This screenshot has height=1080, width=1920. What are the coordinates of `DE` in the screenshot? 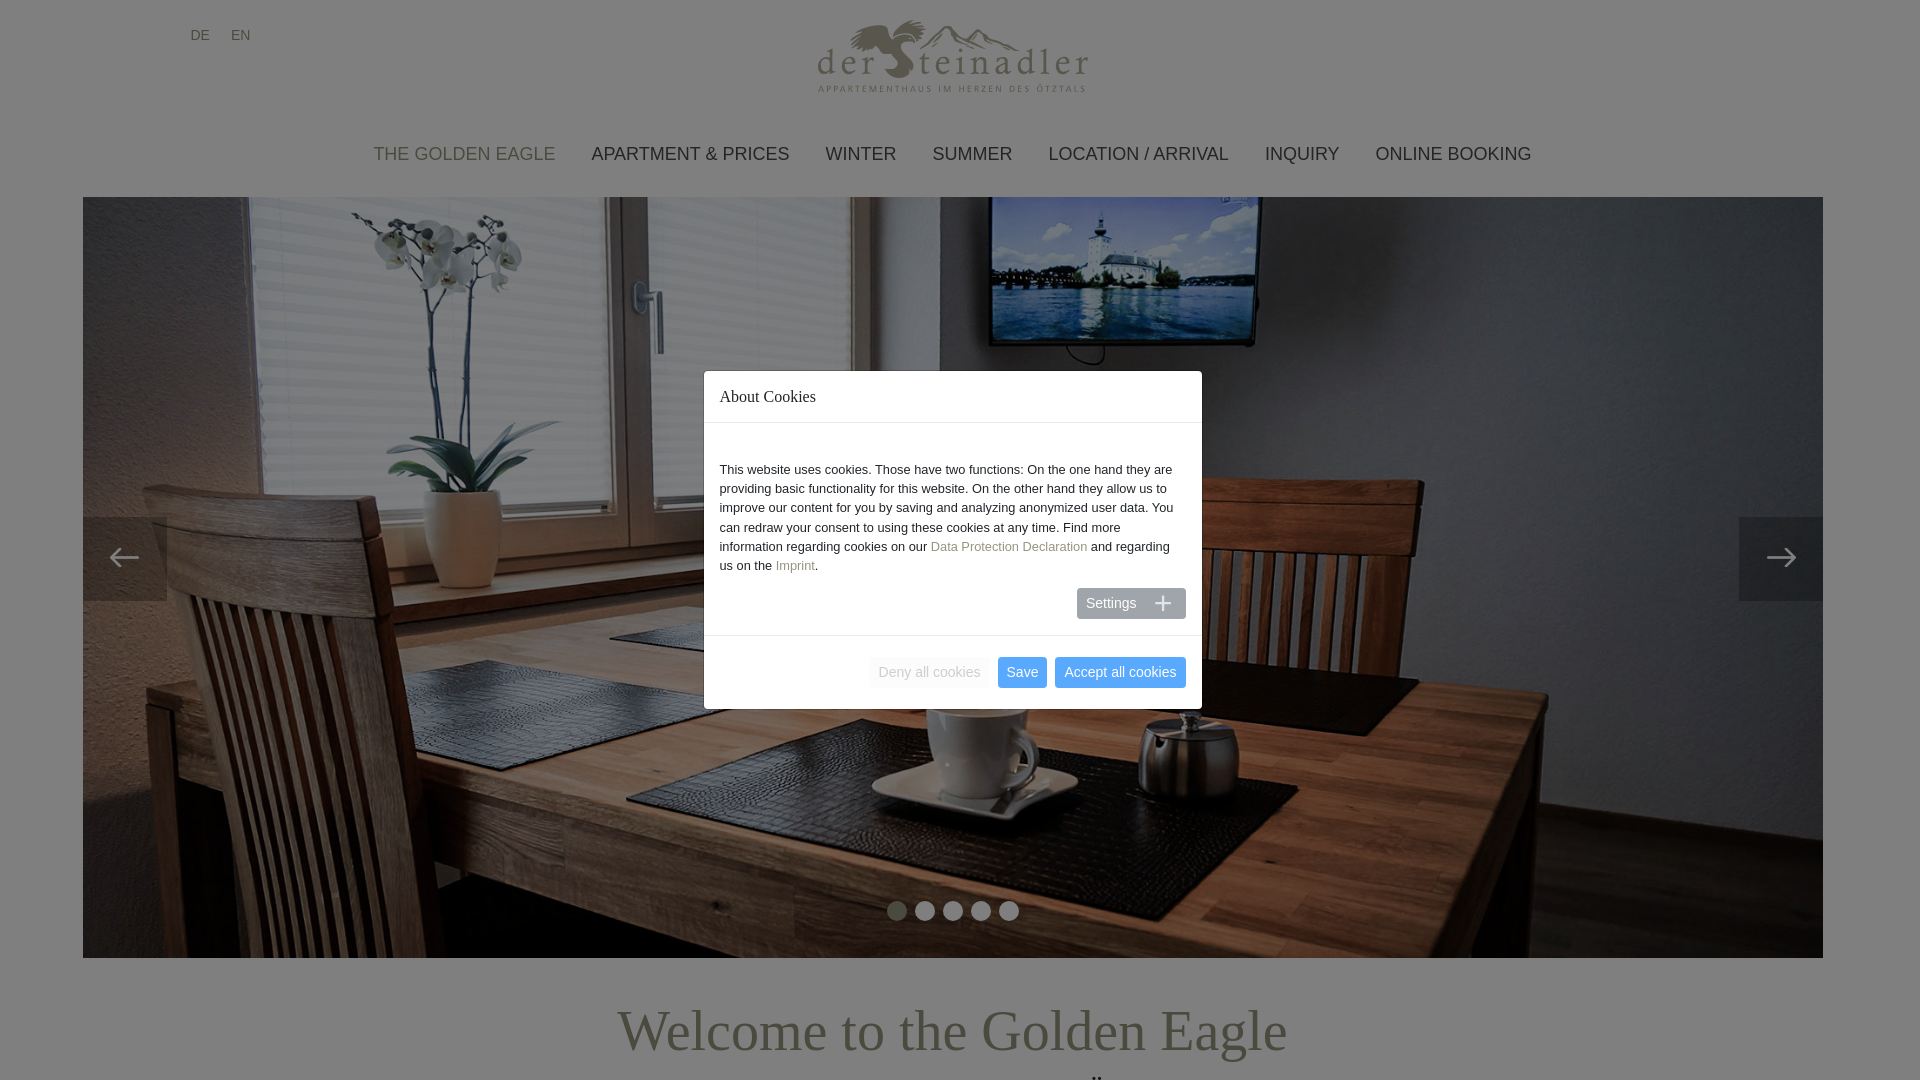 It's located at (200, 35).